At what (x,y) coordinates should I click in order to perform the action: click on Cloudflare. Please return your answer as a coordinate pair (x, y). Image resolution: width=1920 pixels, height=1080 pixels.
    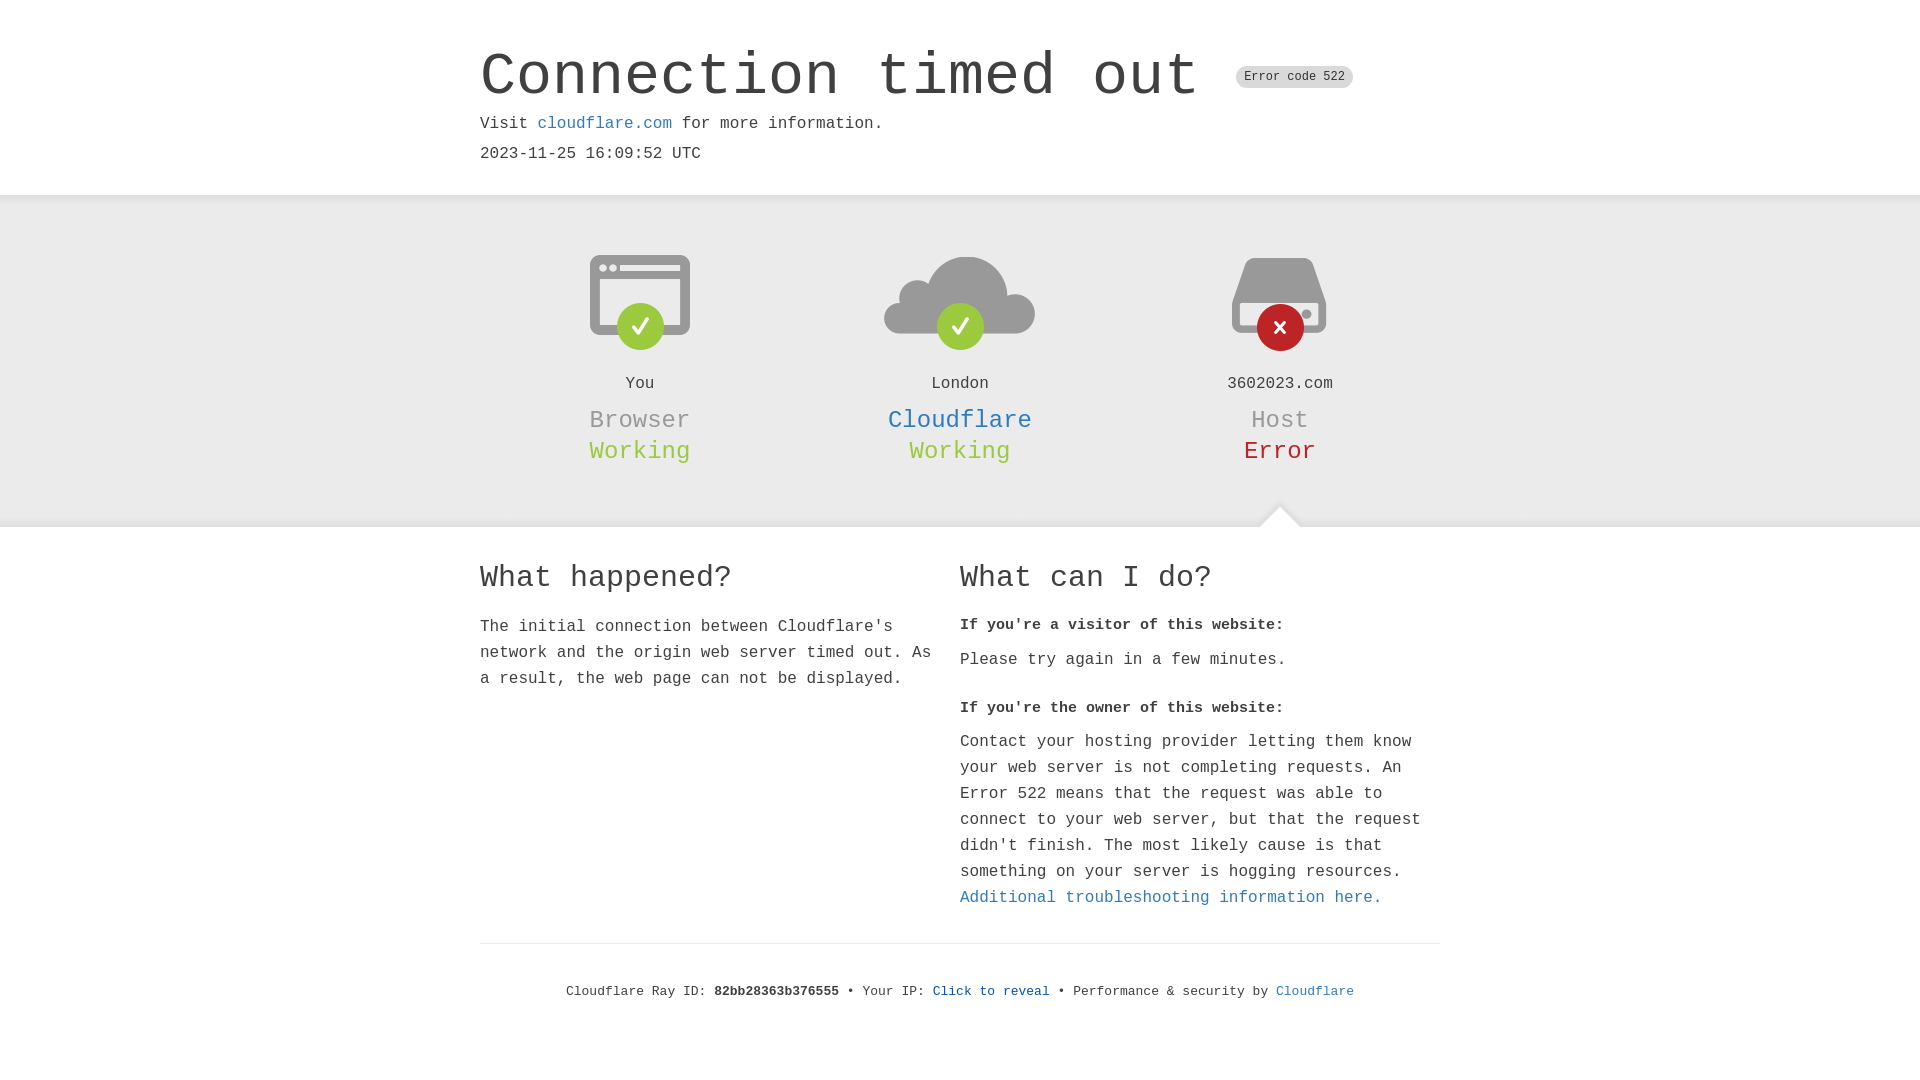
    Looking at the image, I should click on (1315, 992).